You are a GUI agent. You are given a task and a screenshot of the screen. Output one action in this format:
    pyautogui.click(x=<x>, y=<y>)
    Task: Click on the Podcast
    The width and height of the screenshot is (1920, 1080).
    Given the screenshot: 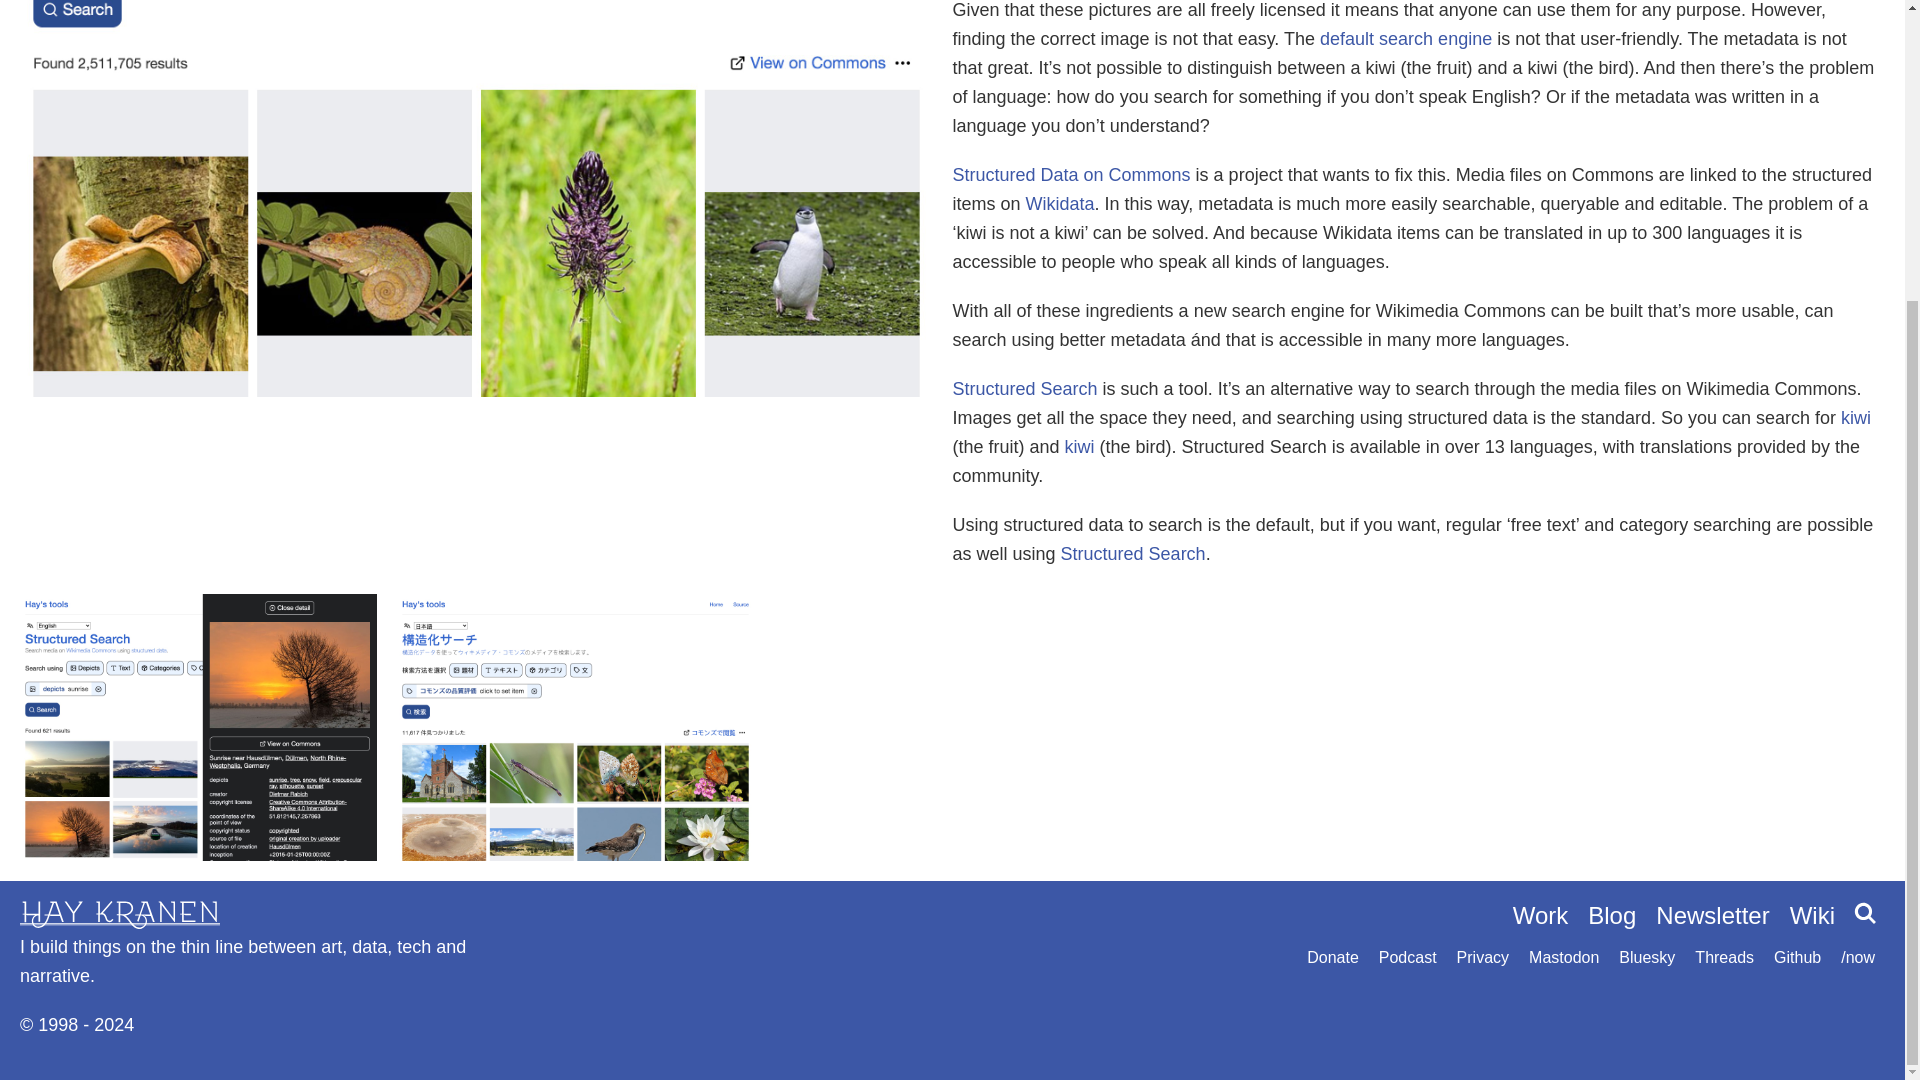 What is the action you would take?
    pyautogui.click(x=1407, y=957)
    